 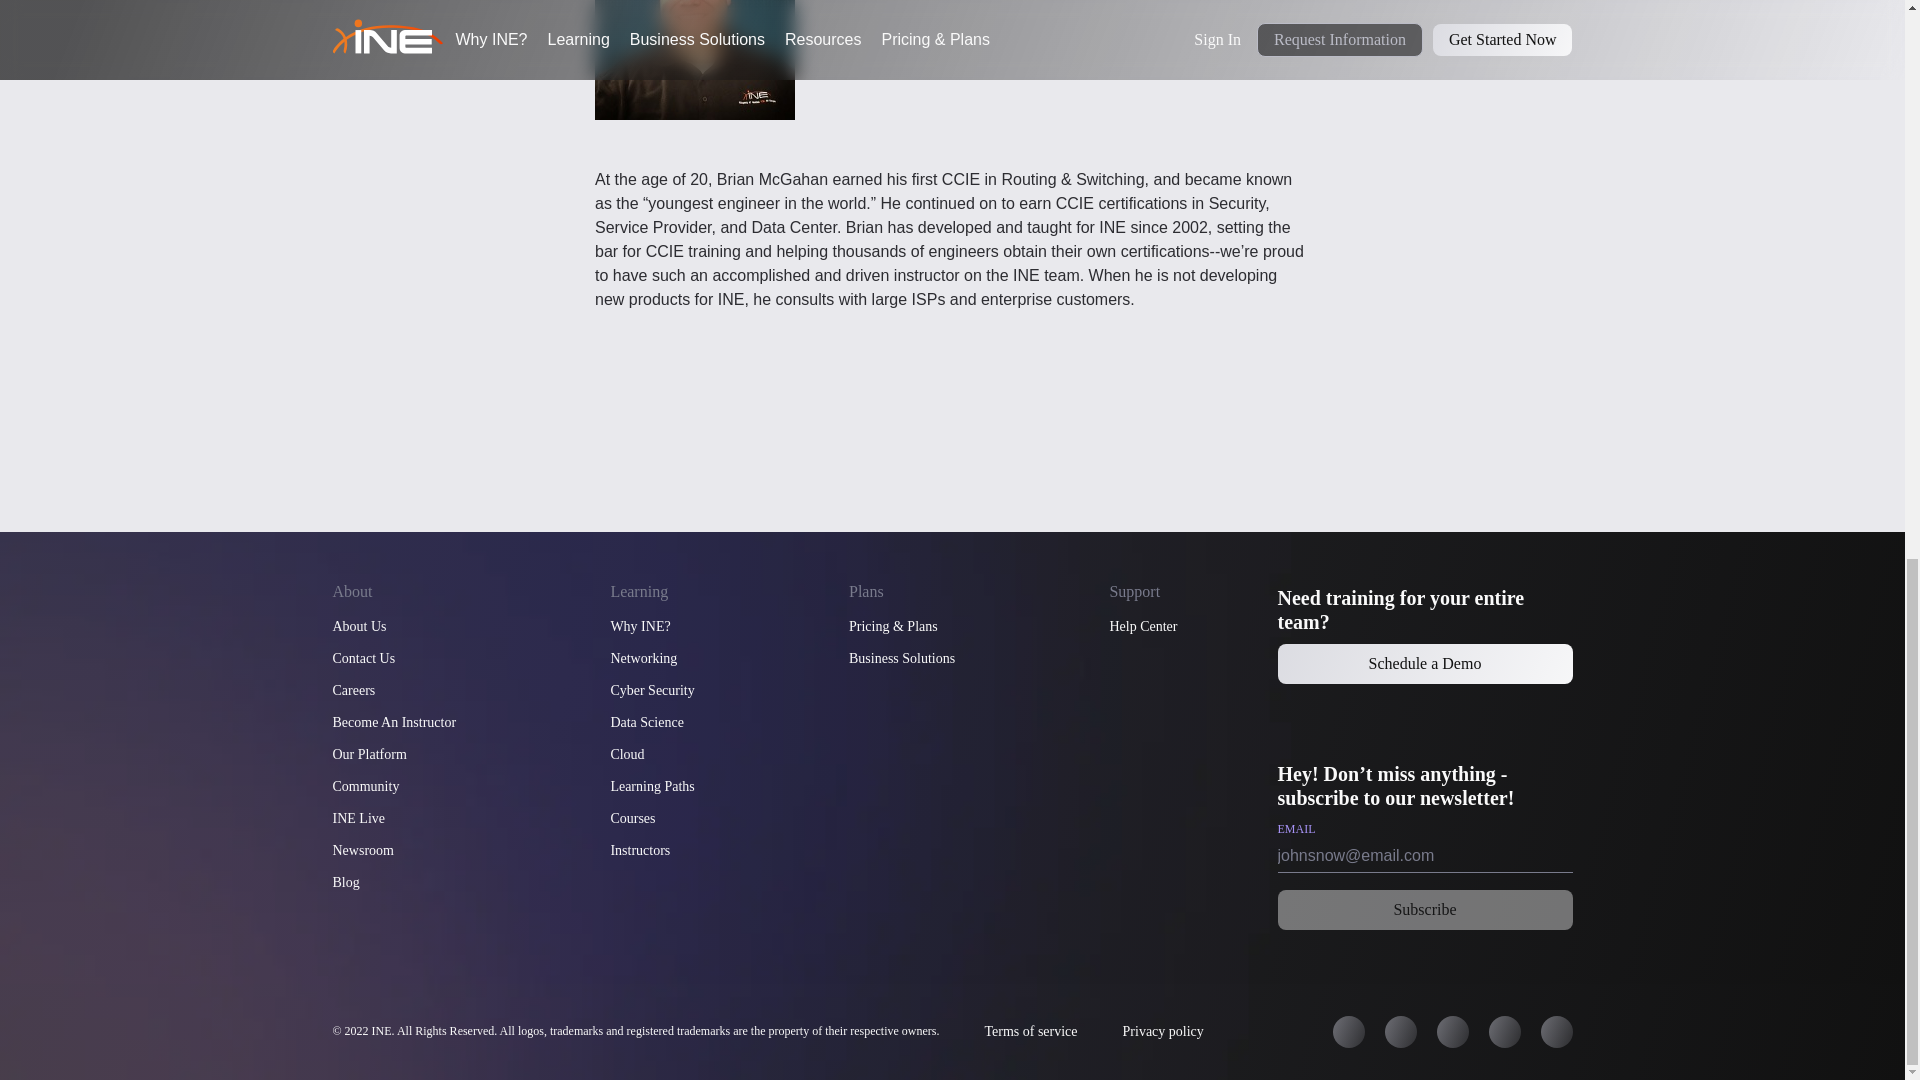 I want to click on Subscribe, so click(x=1425, y=909).